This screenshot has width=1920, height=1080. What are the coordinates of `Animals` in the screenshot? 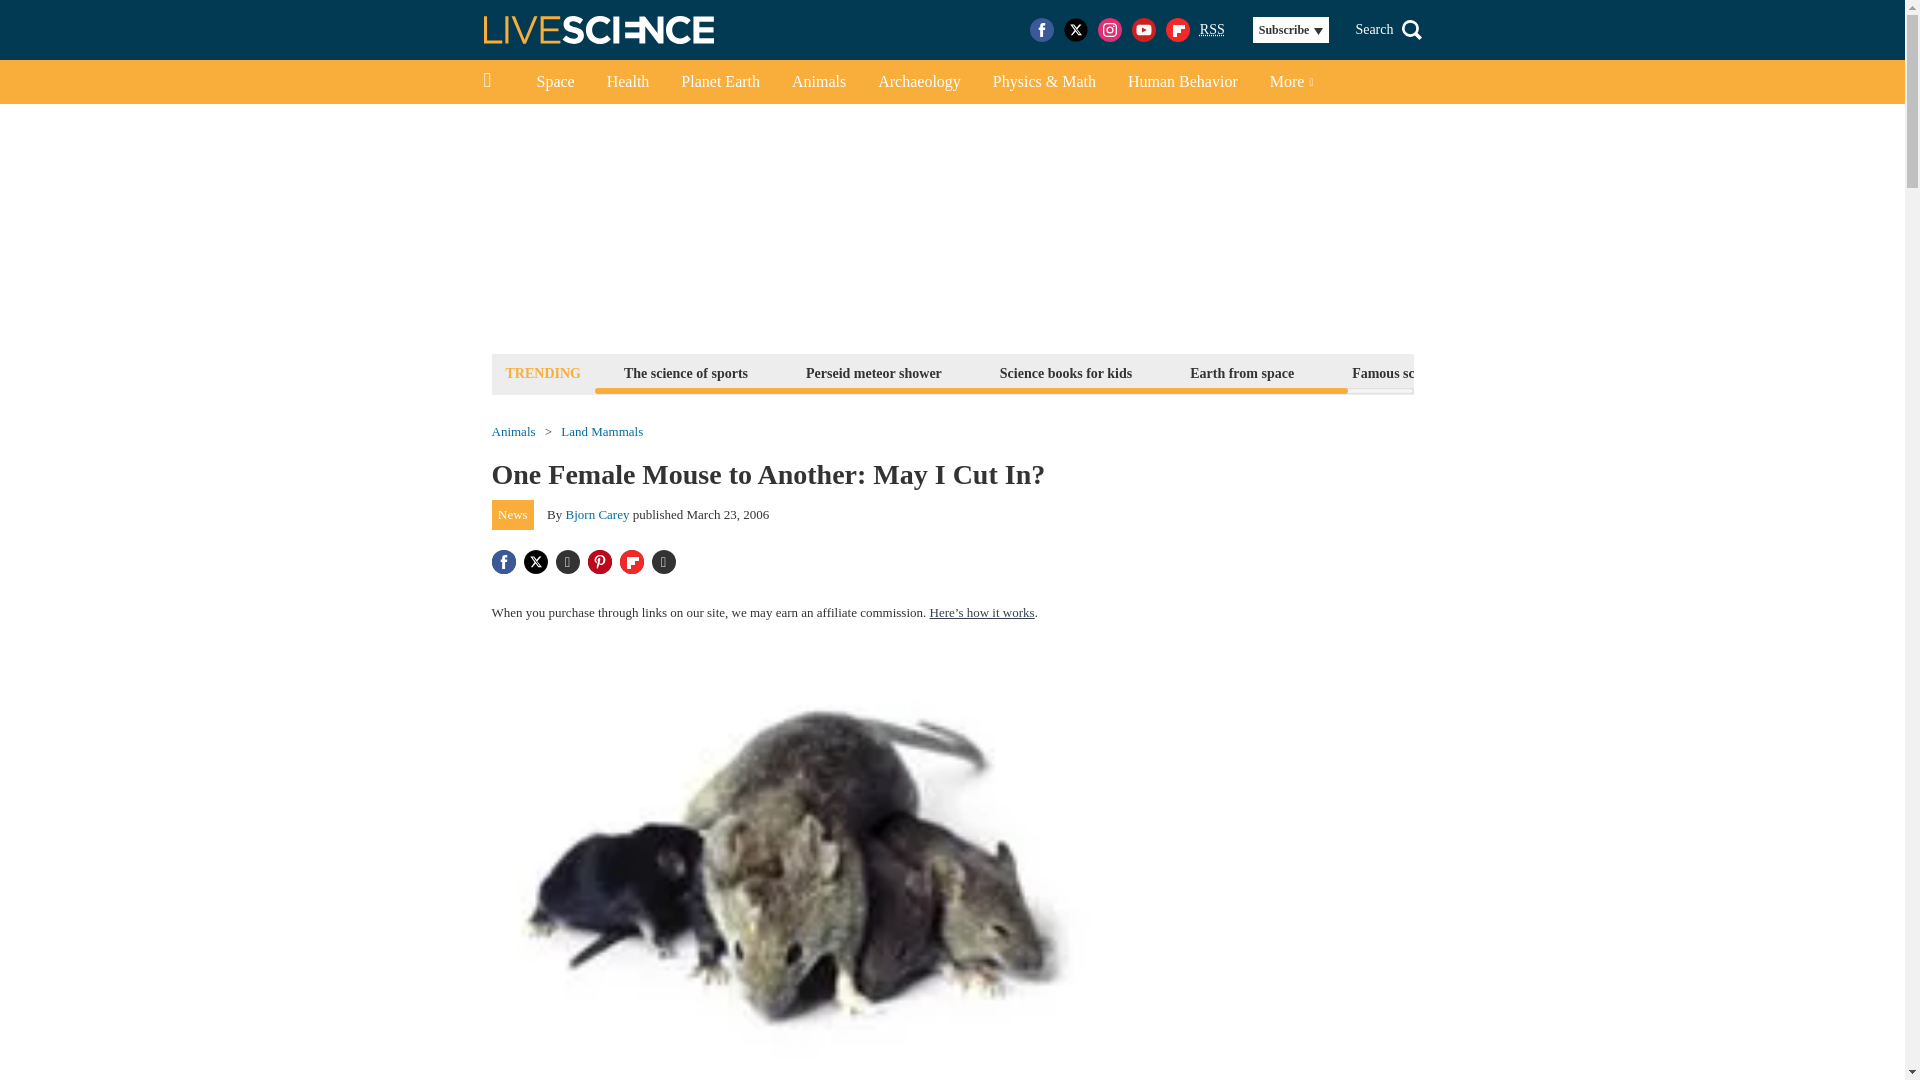 It's located at (513, 432).